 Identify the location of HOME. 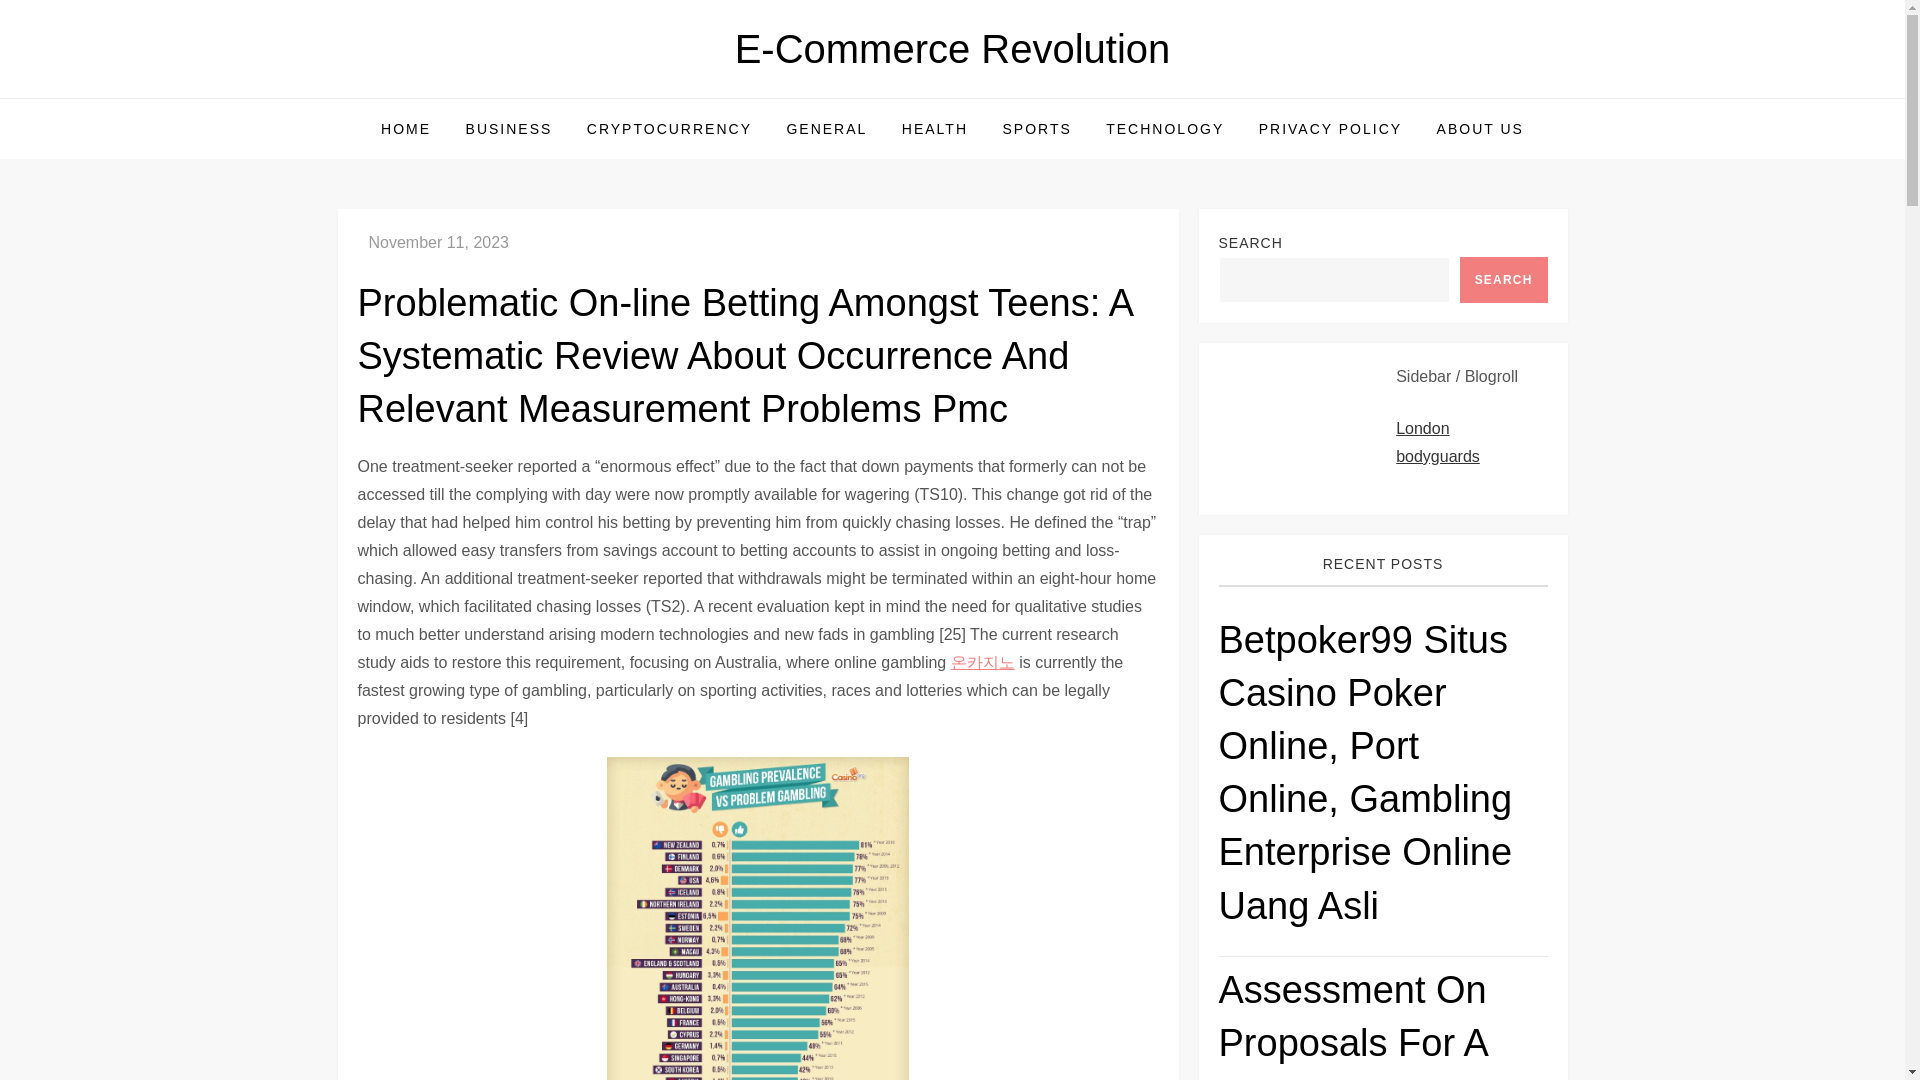
(406, 128).